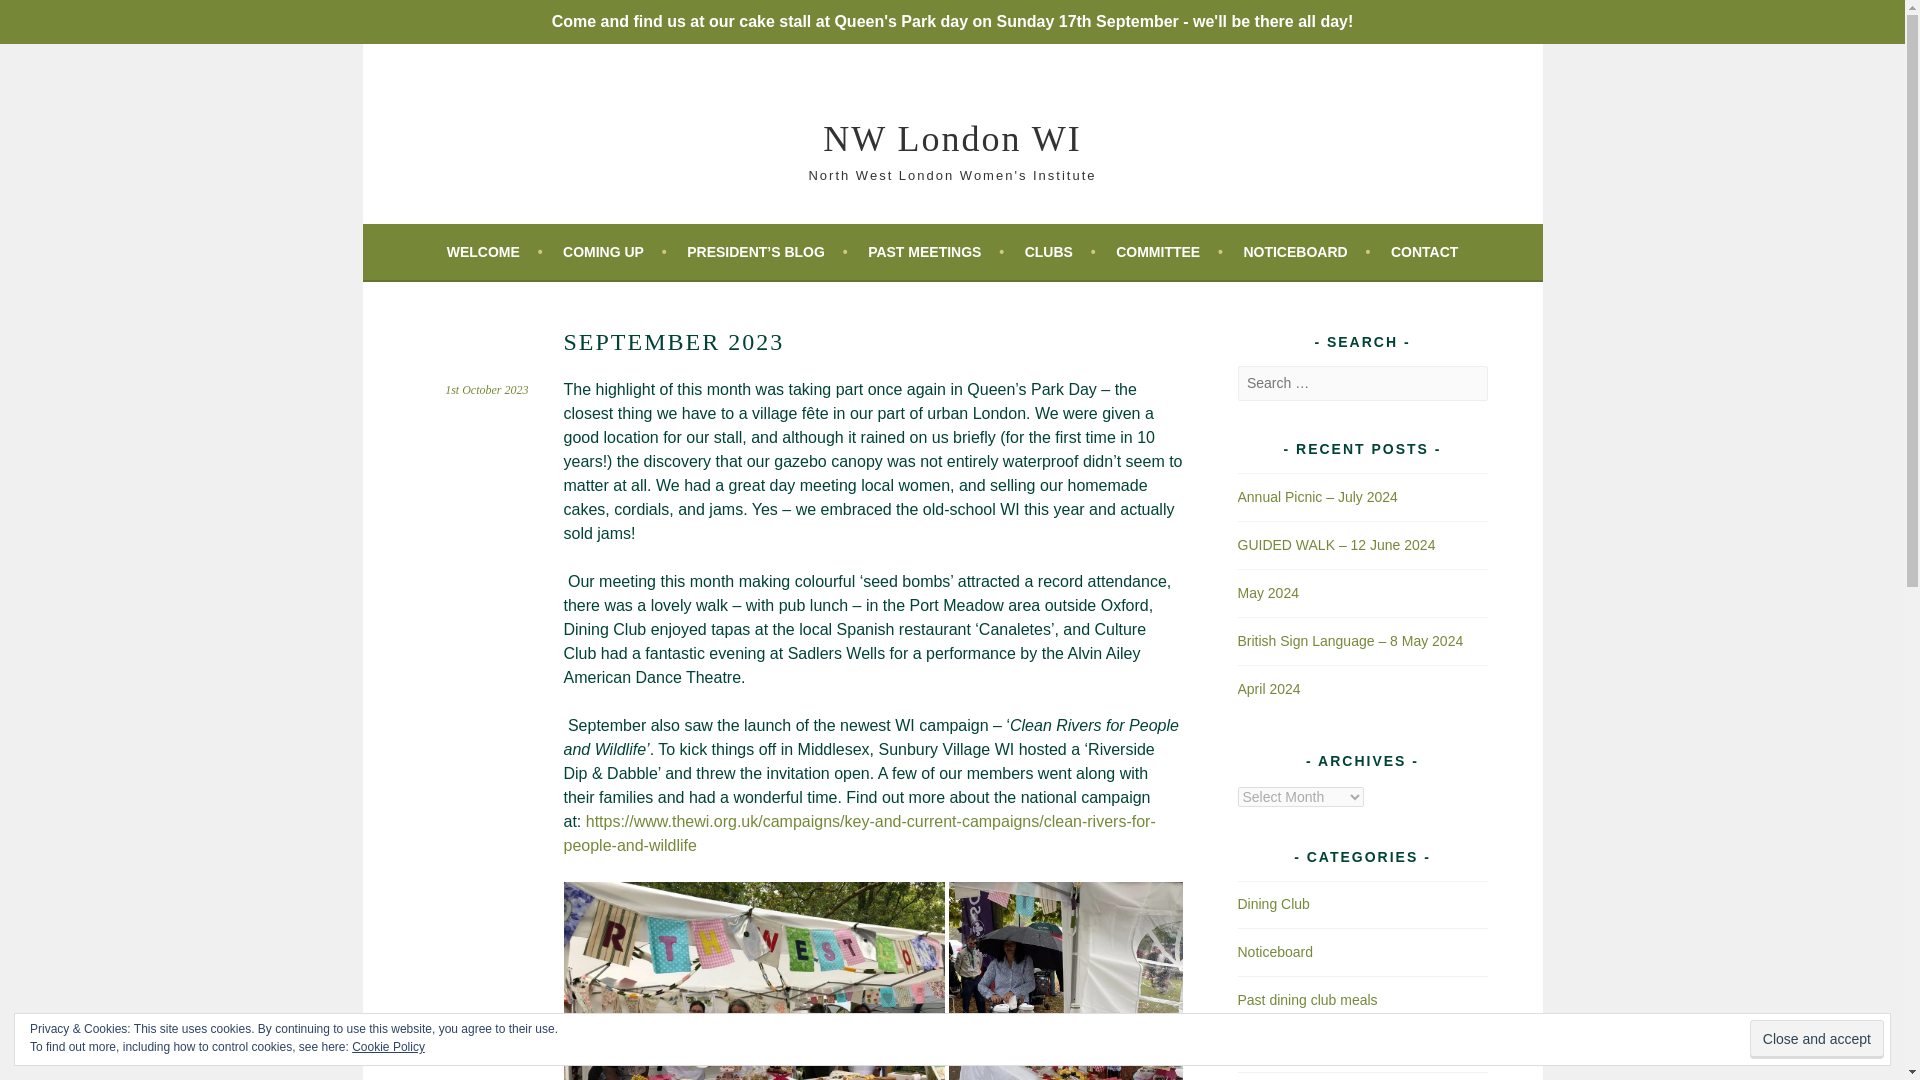  What do you see at coordinates (936, 251) in the screenshot?
I see `PAST MEETINGS` at bounding box center [936, 251].